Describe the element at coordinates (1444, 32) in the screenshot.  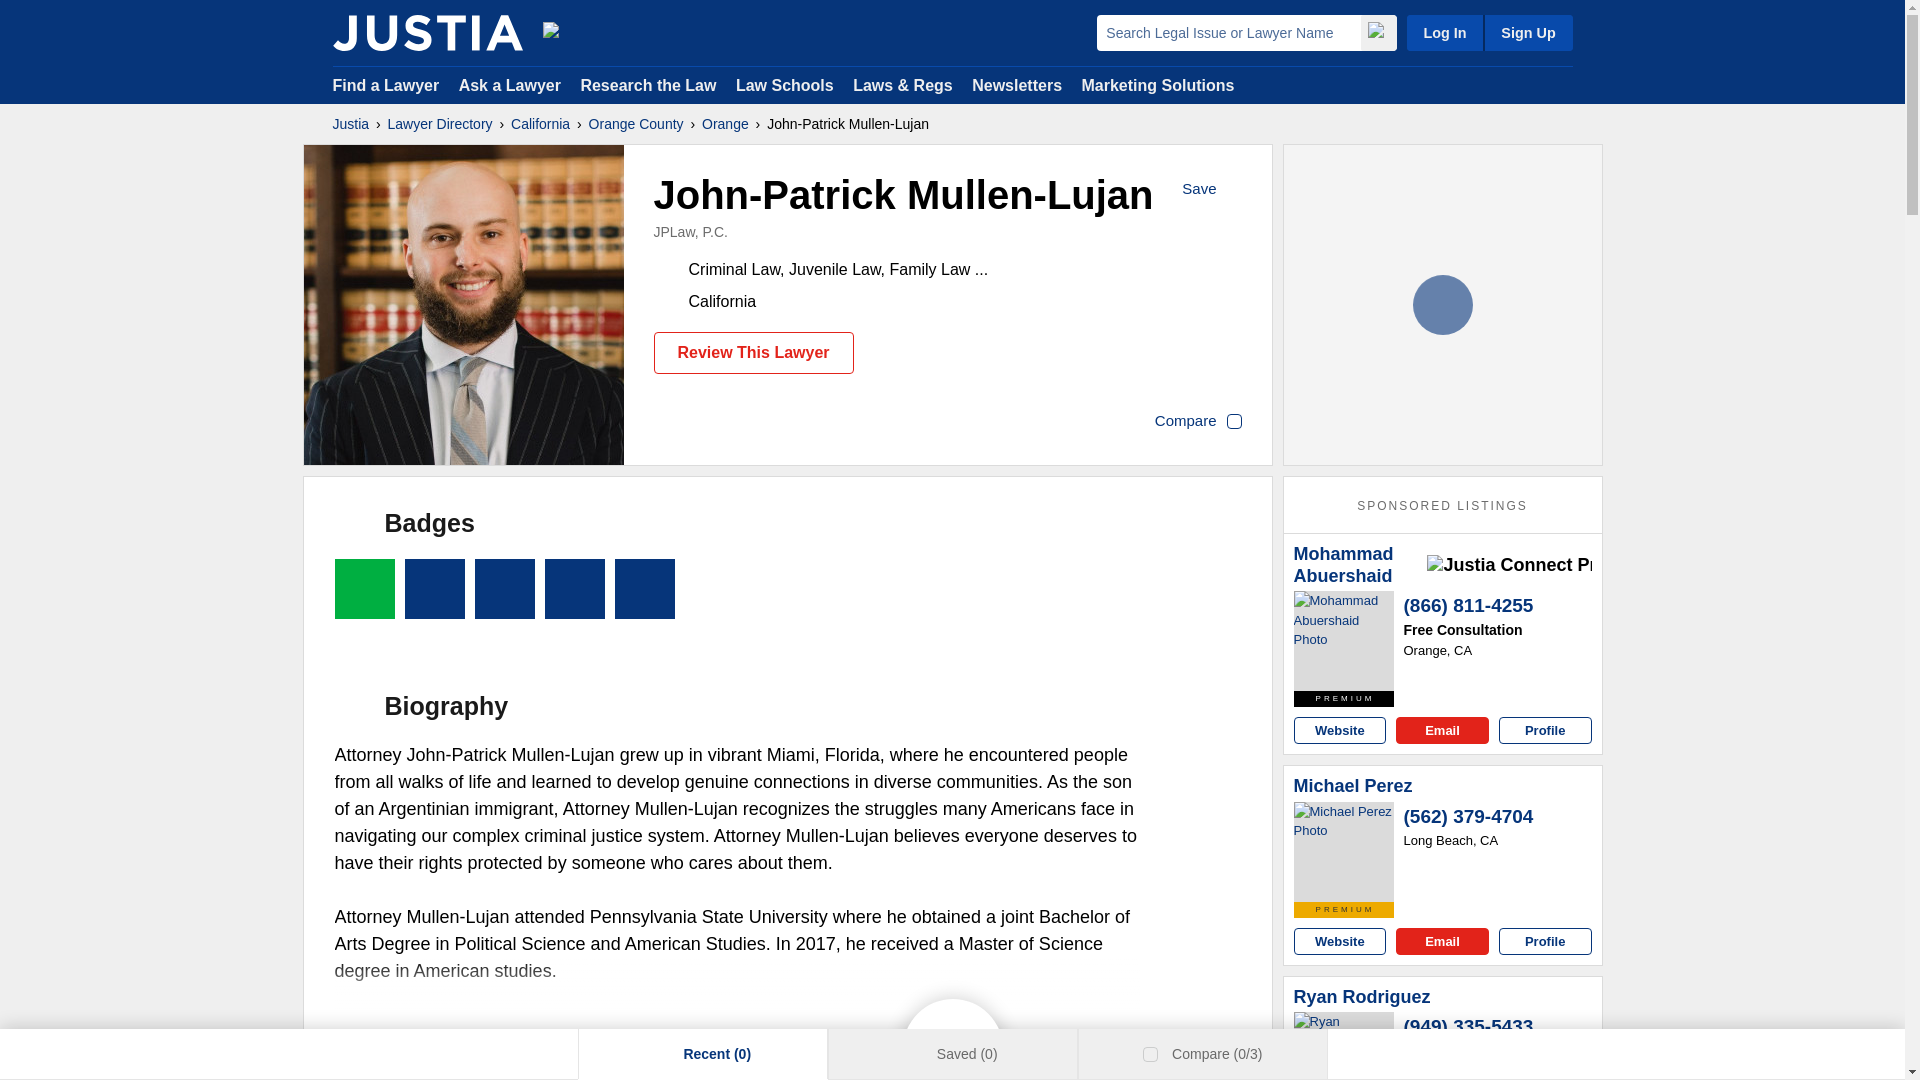
I see `Log In` at that location.